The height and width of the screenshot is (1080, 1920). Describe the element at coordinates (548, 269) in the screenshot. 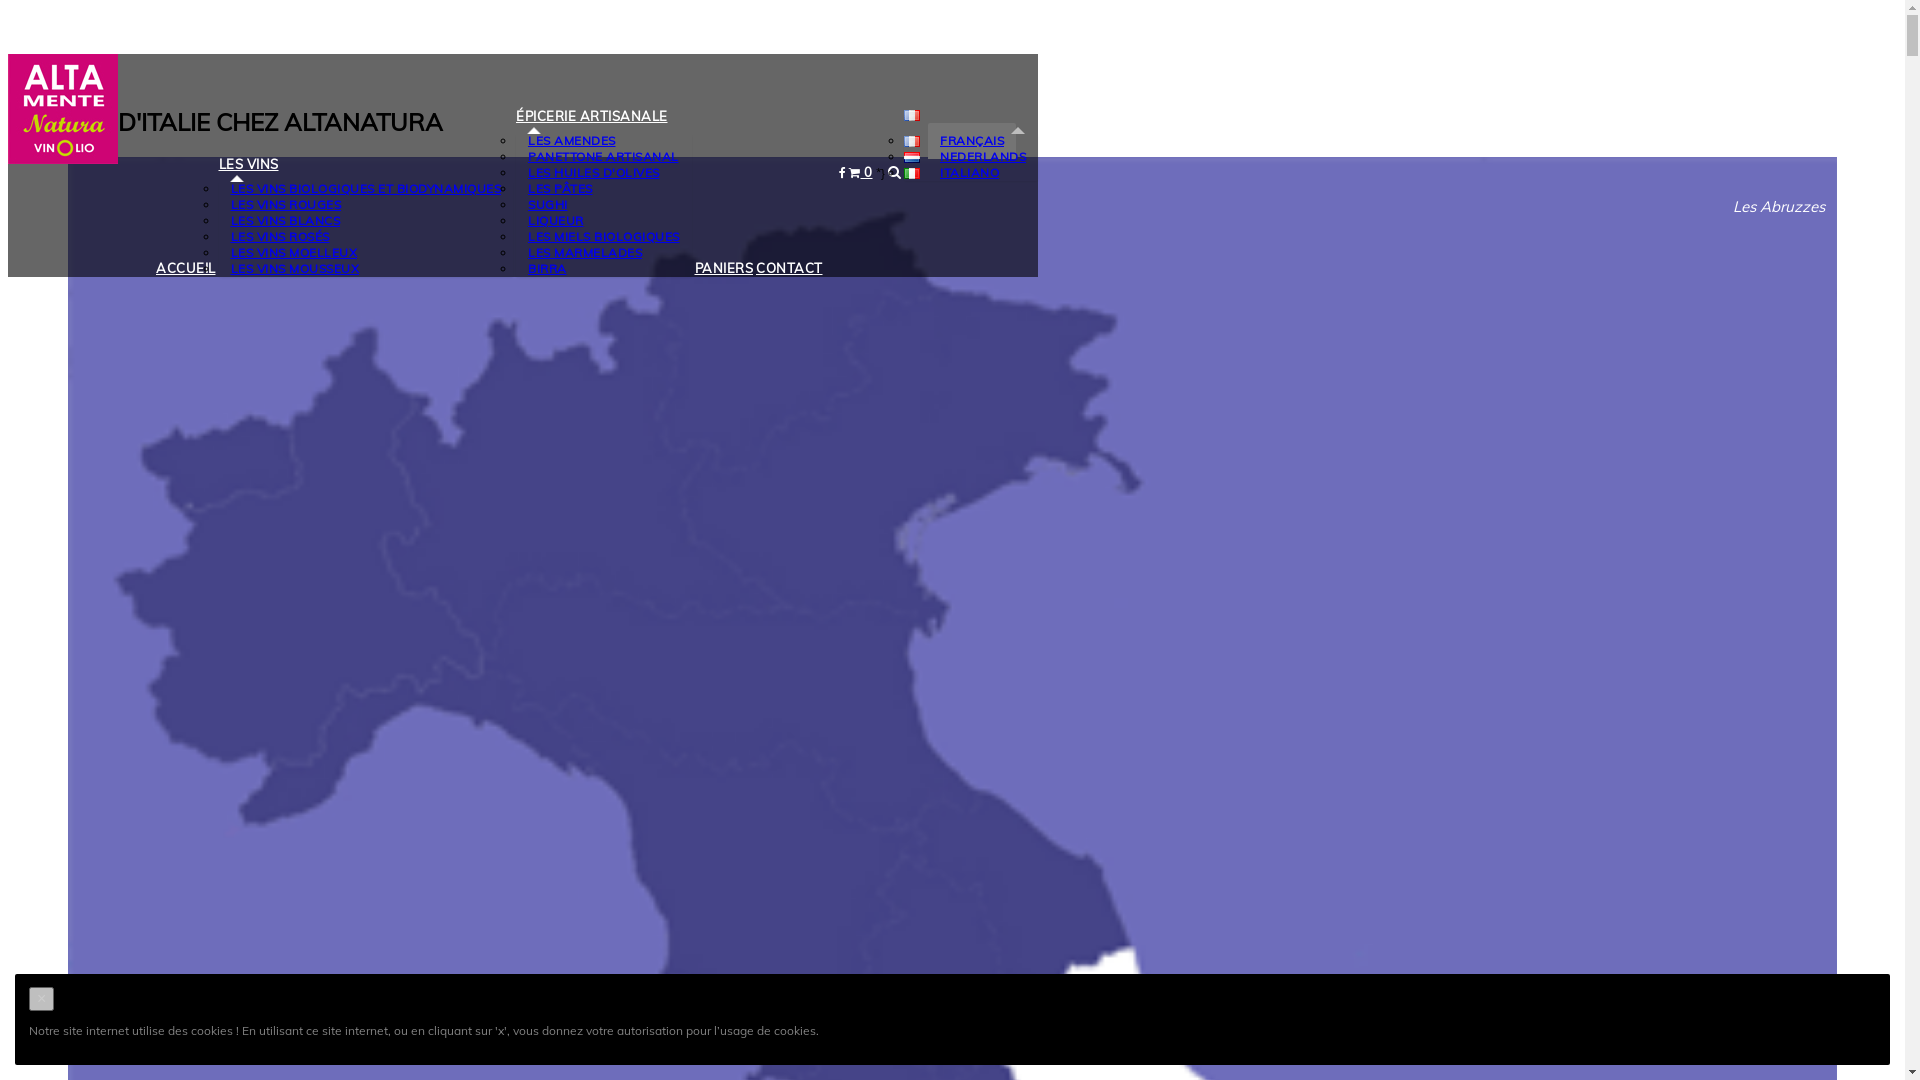

I see `BIRRA` at that location.